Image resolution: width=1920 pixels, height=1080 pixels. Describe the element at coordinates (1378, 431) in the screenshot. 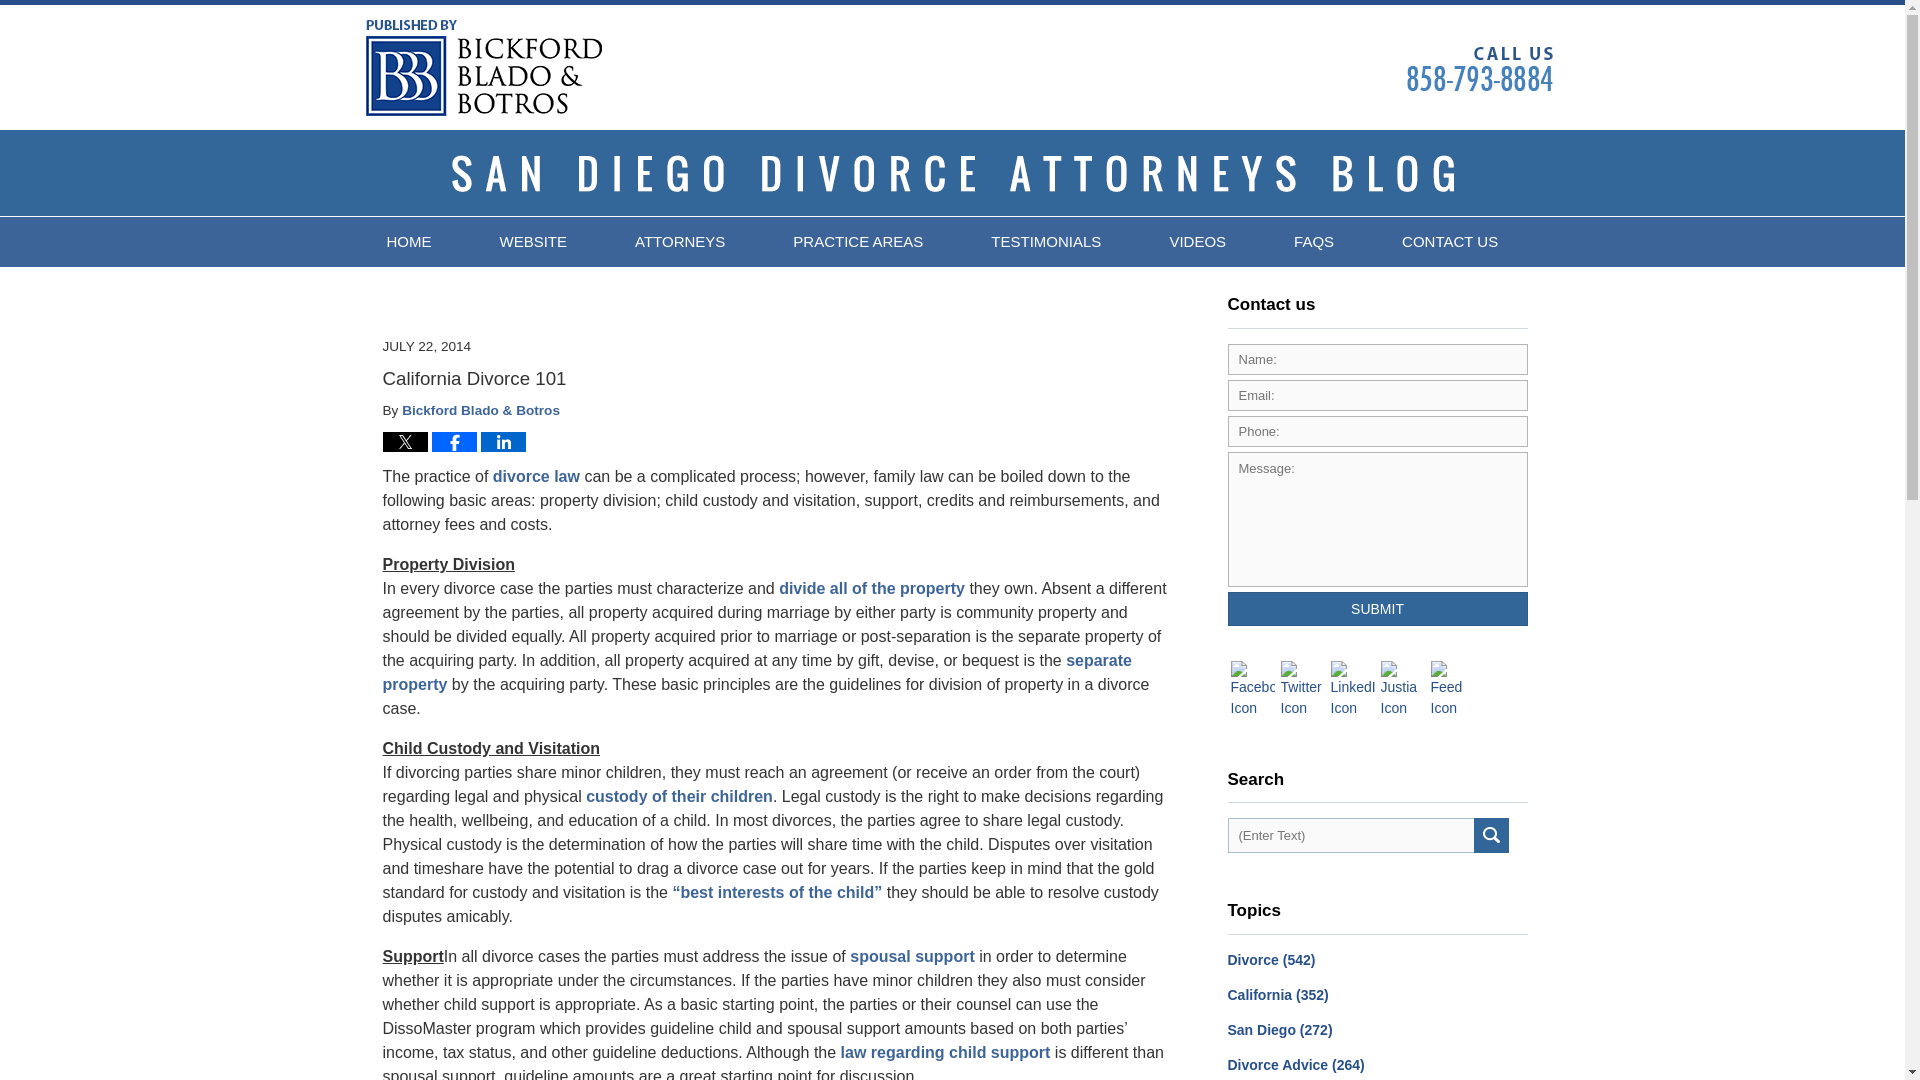

I see `Please enter a valid phone number.` at that location.